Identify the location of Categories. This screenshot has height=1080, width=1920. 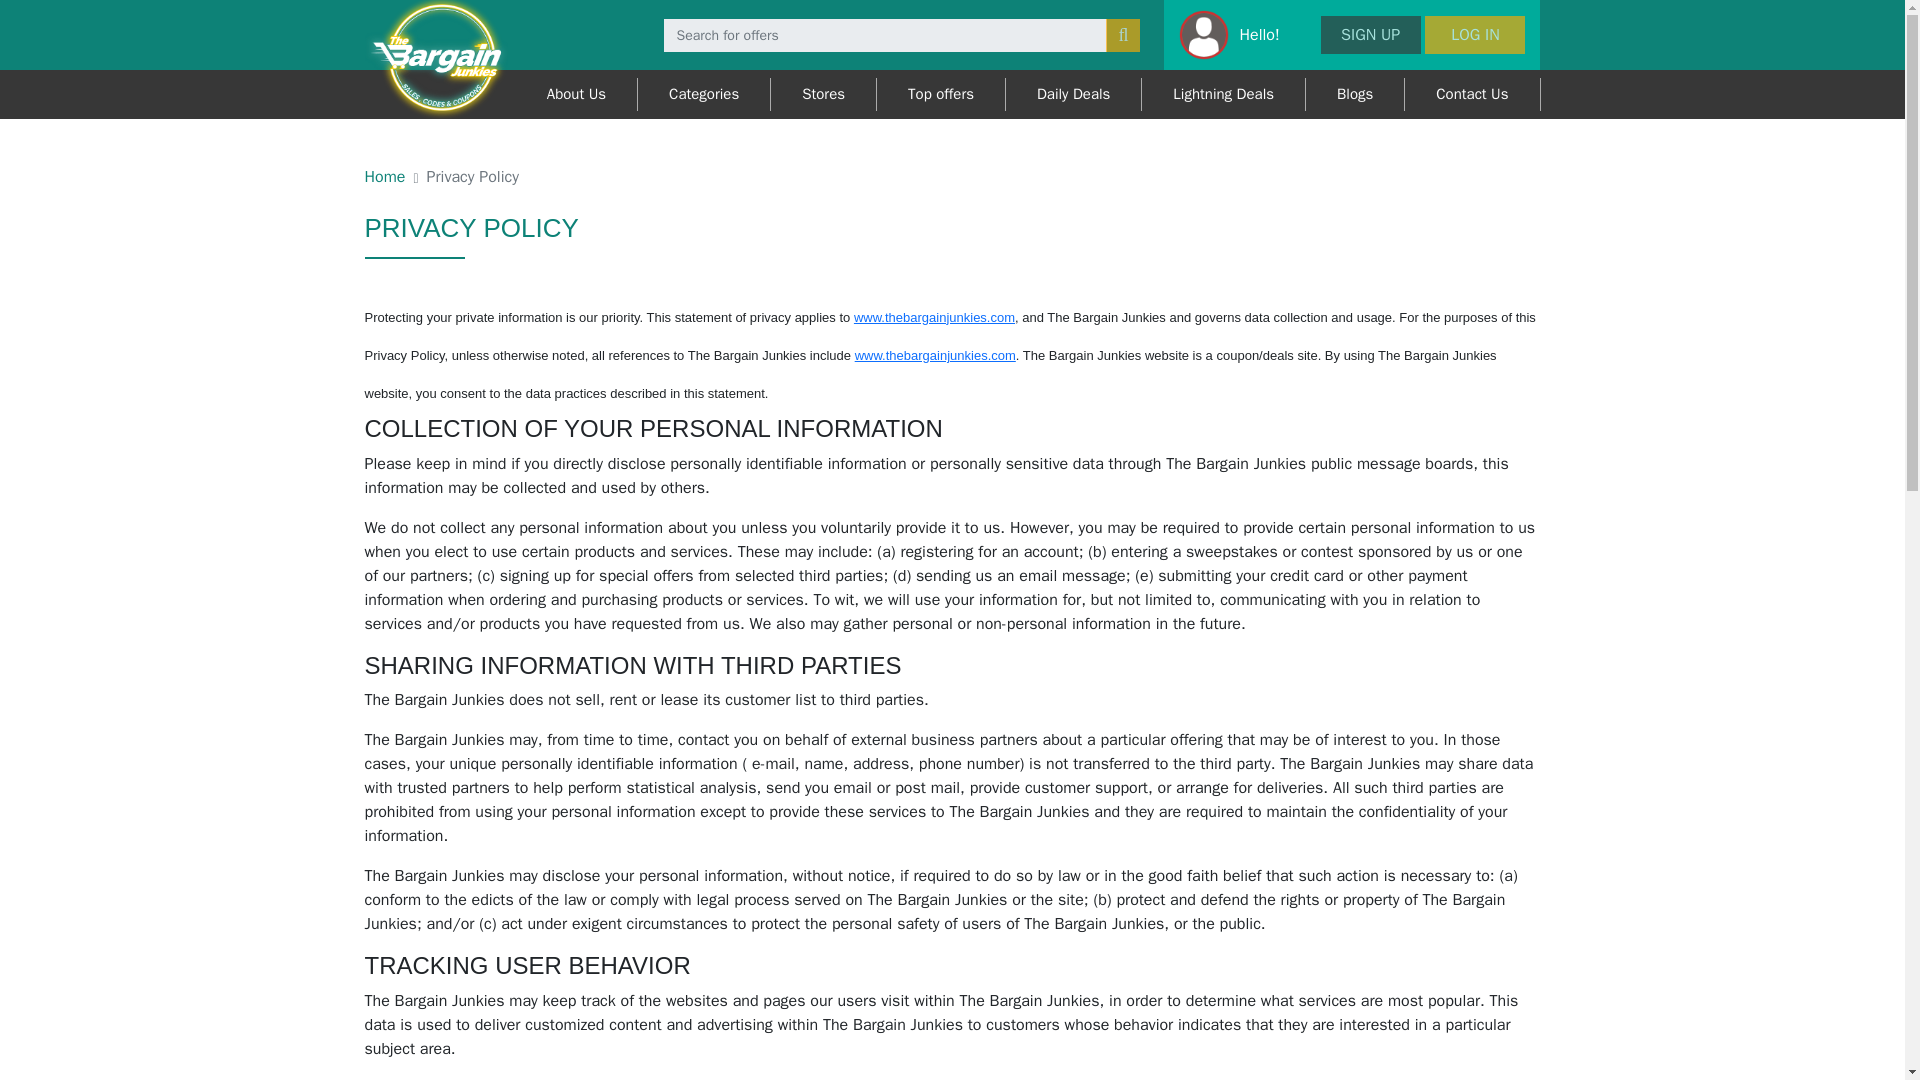
(704, 94).